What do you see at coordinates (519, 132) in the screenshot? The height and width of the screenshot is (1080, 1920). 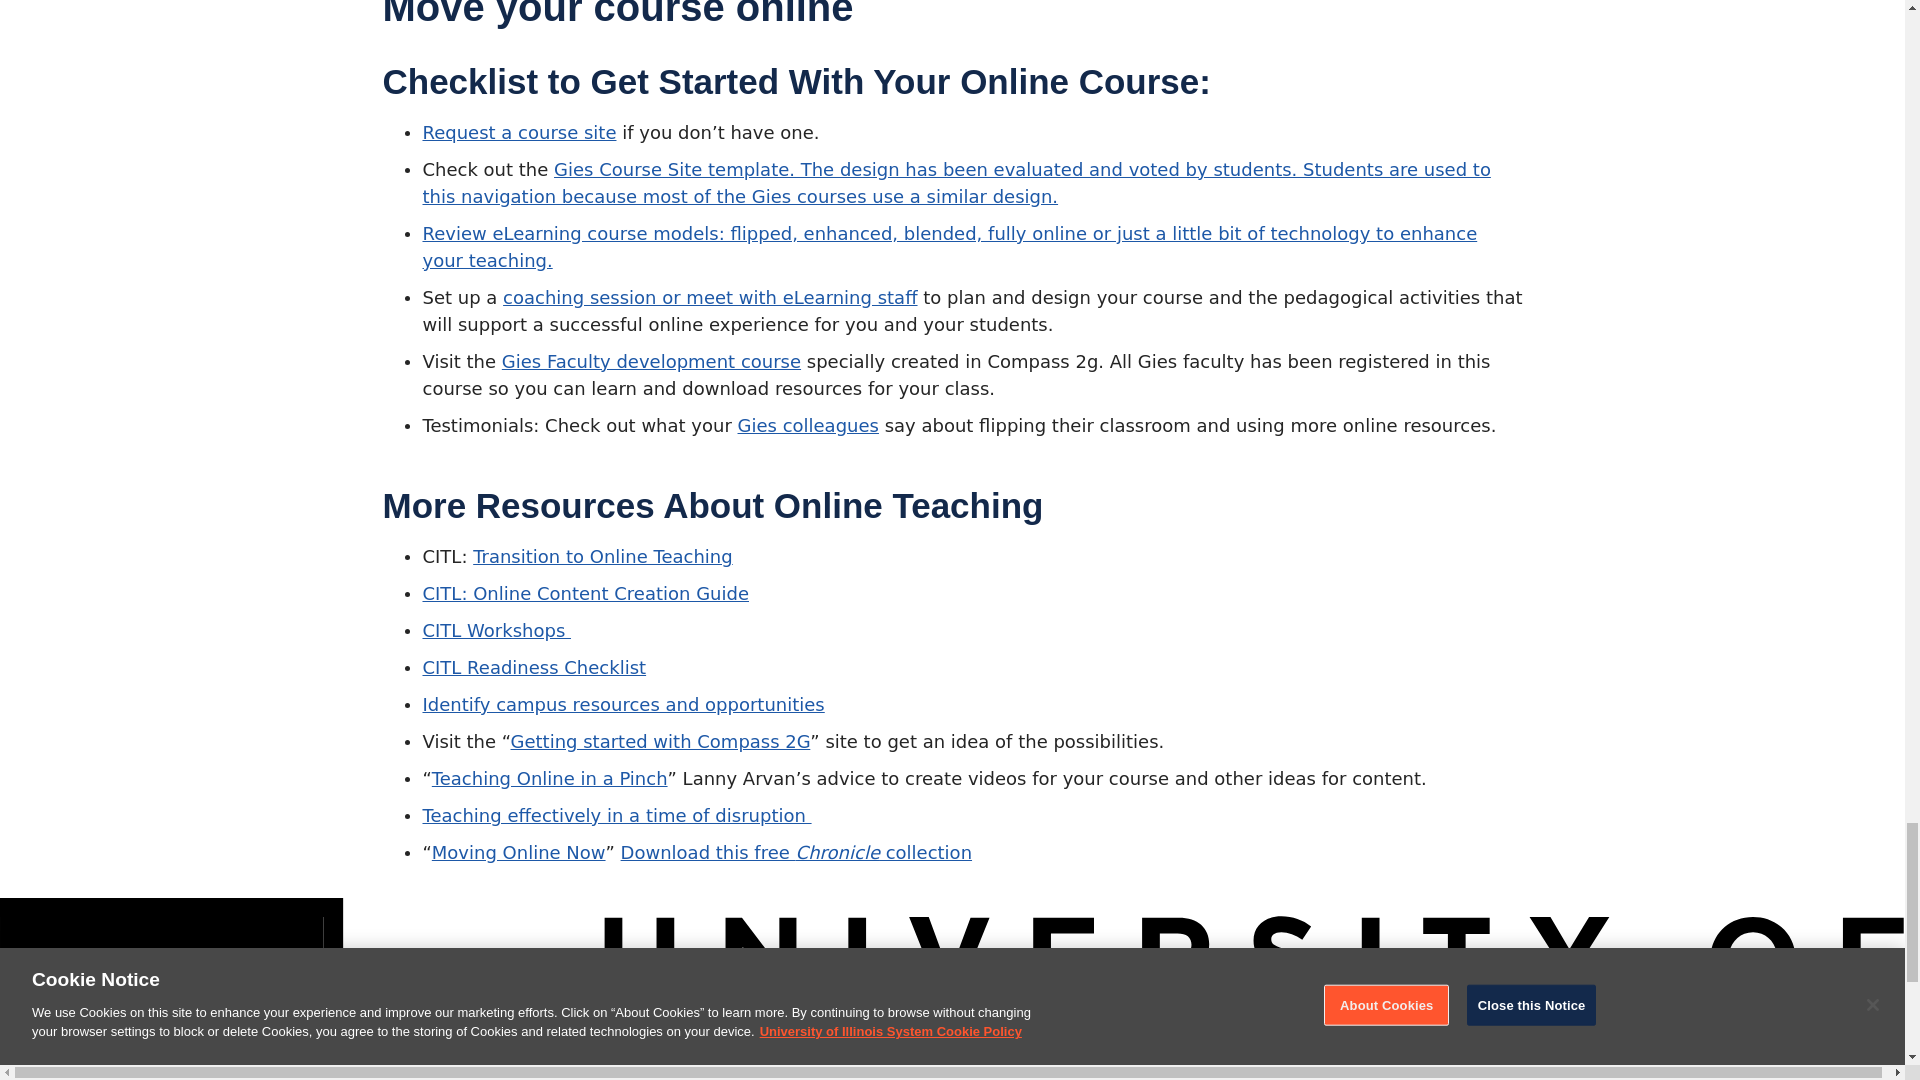 I see `Request a course site` at bounding box center [519, 132].